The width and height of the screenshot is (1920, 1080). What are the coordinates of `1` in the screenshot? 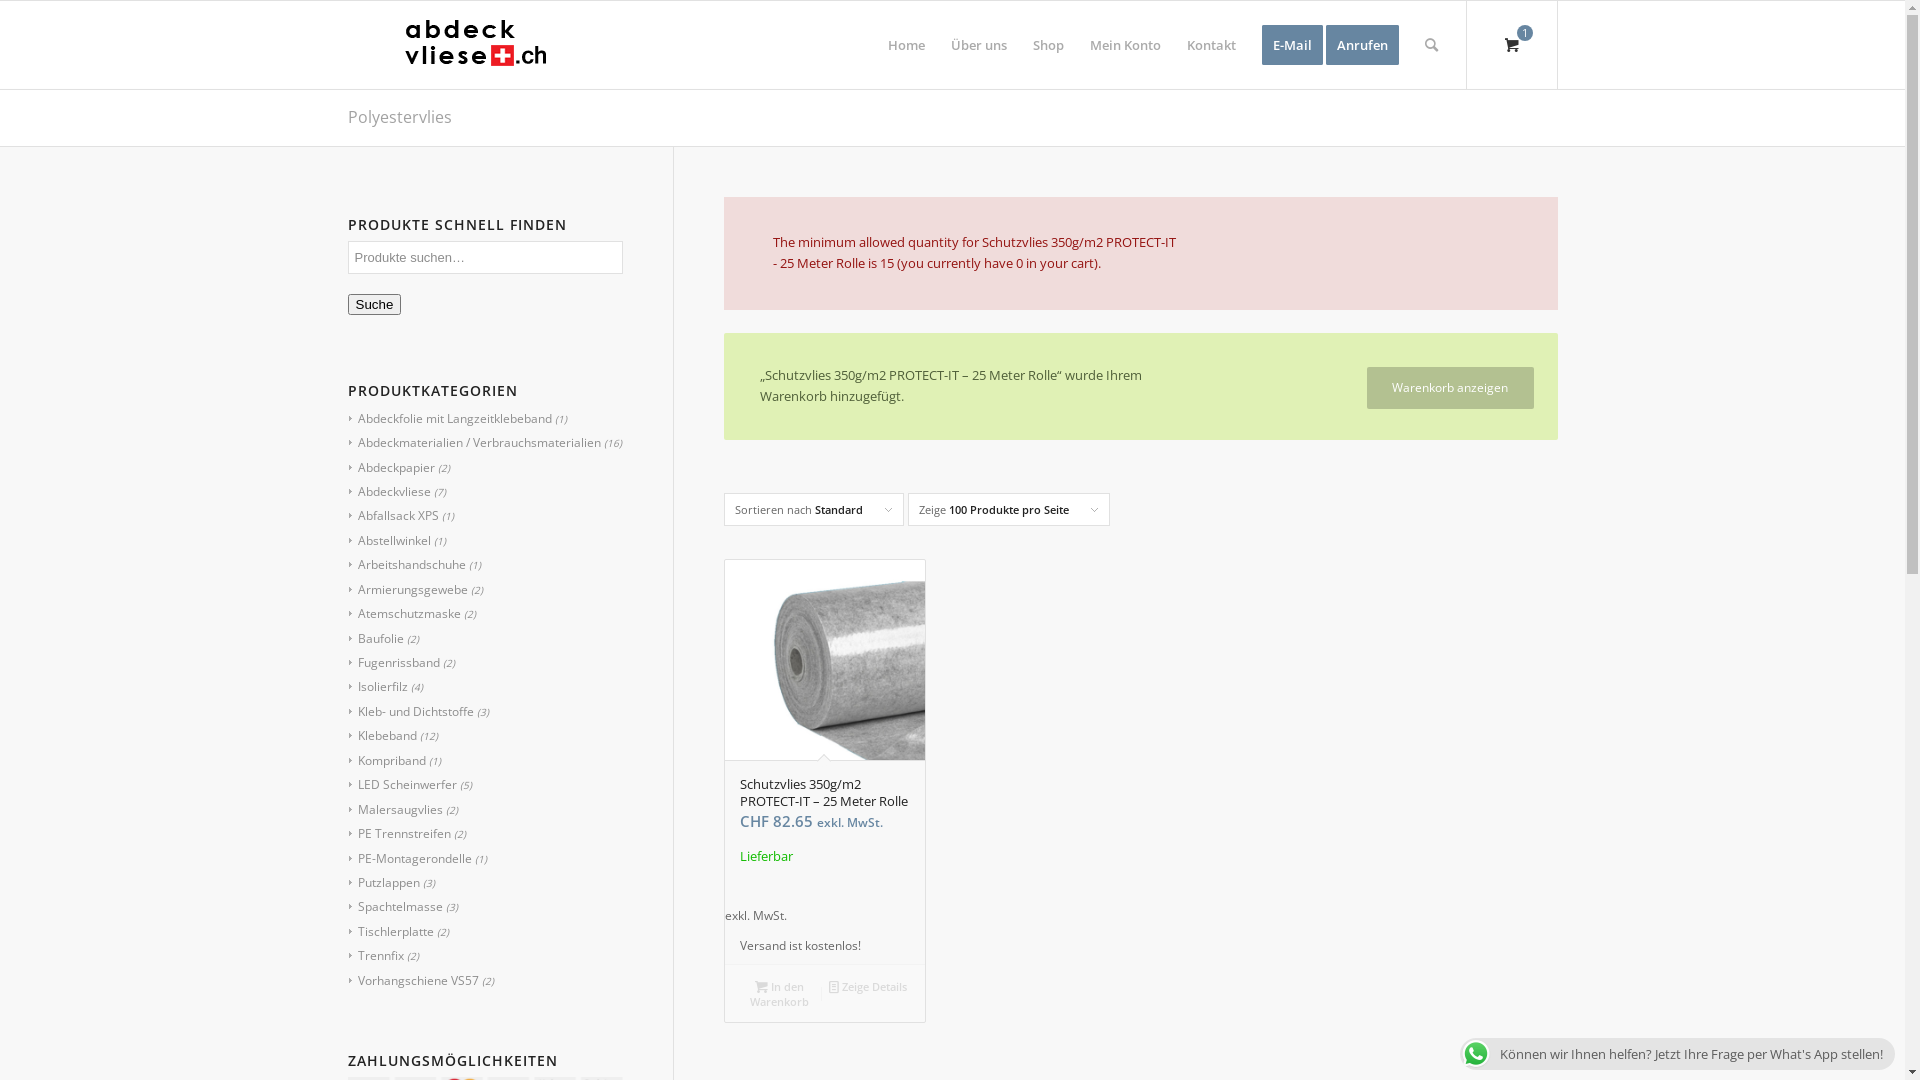 It's located at (1511, 45).